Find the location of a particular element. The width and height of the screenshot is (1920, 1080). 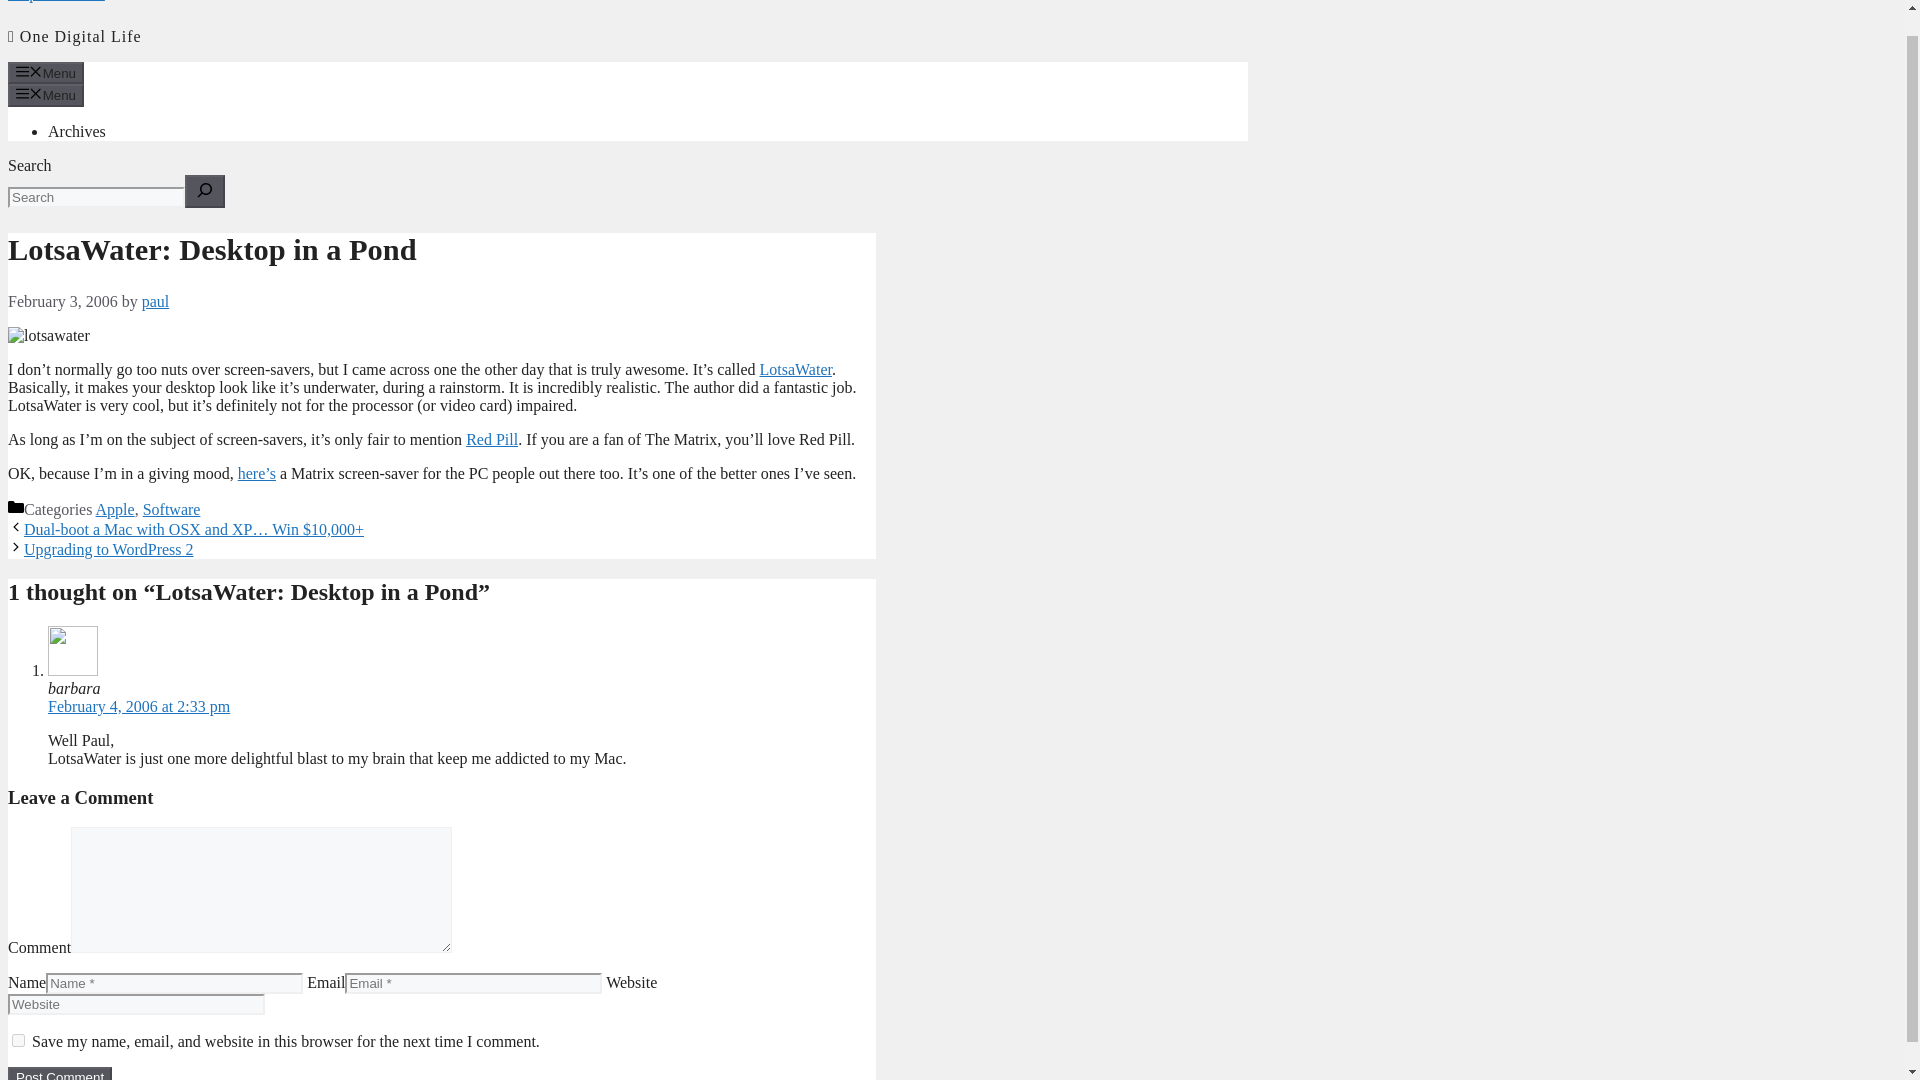

yes is located at coordinates (18, 1040).